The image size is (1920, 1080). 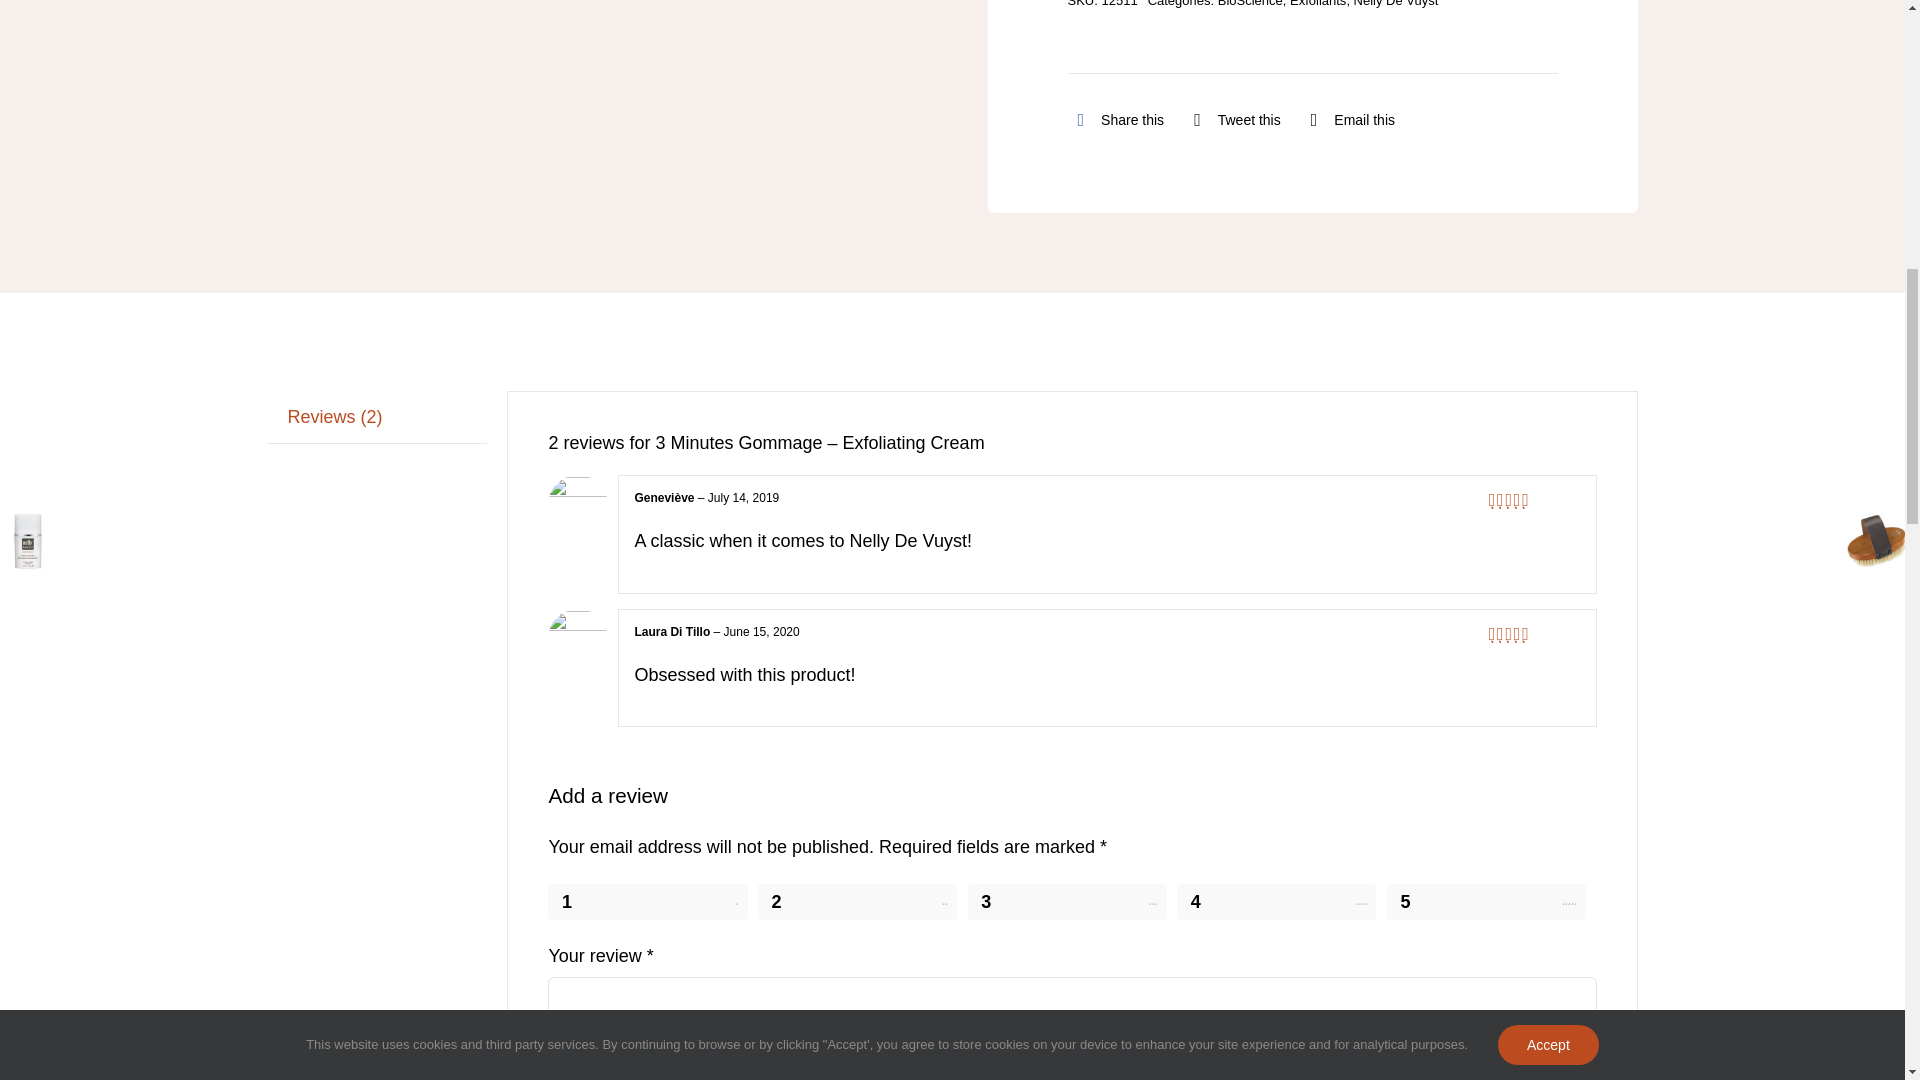 I want to click on BioScience, so click(x=1250, y=4).